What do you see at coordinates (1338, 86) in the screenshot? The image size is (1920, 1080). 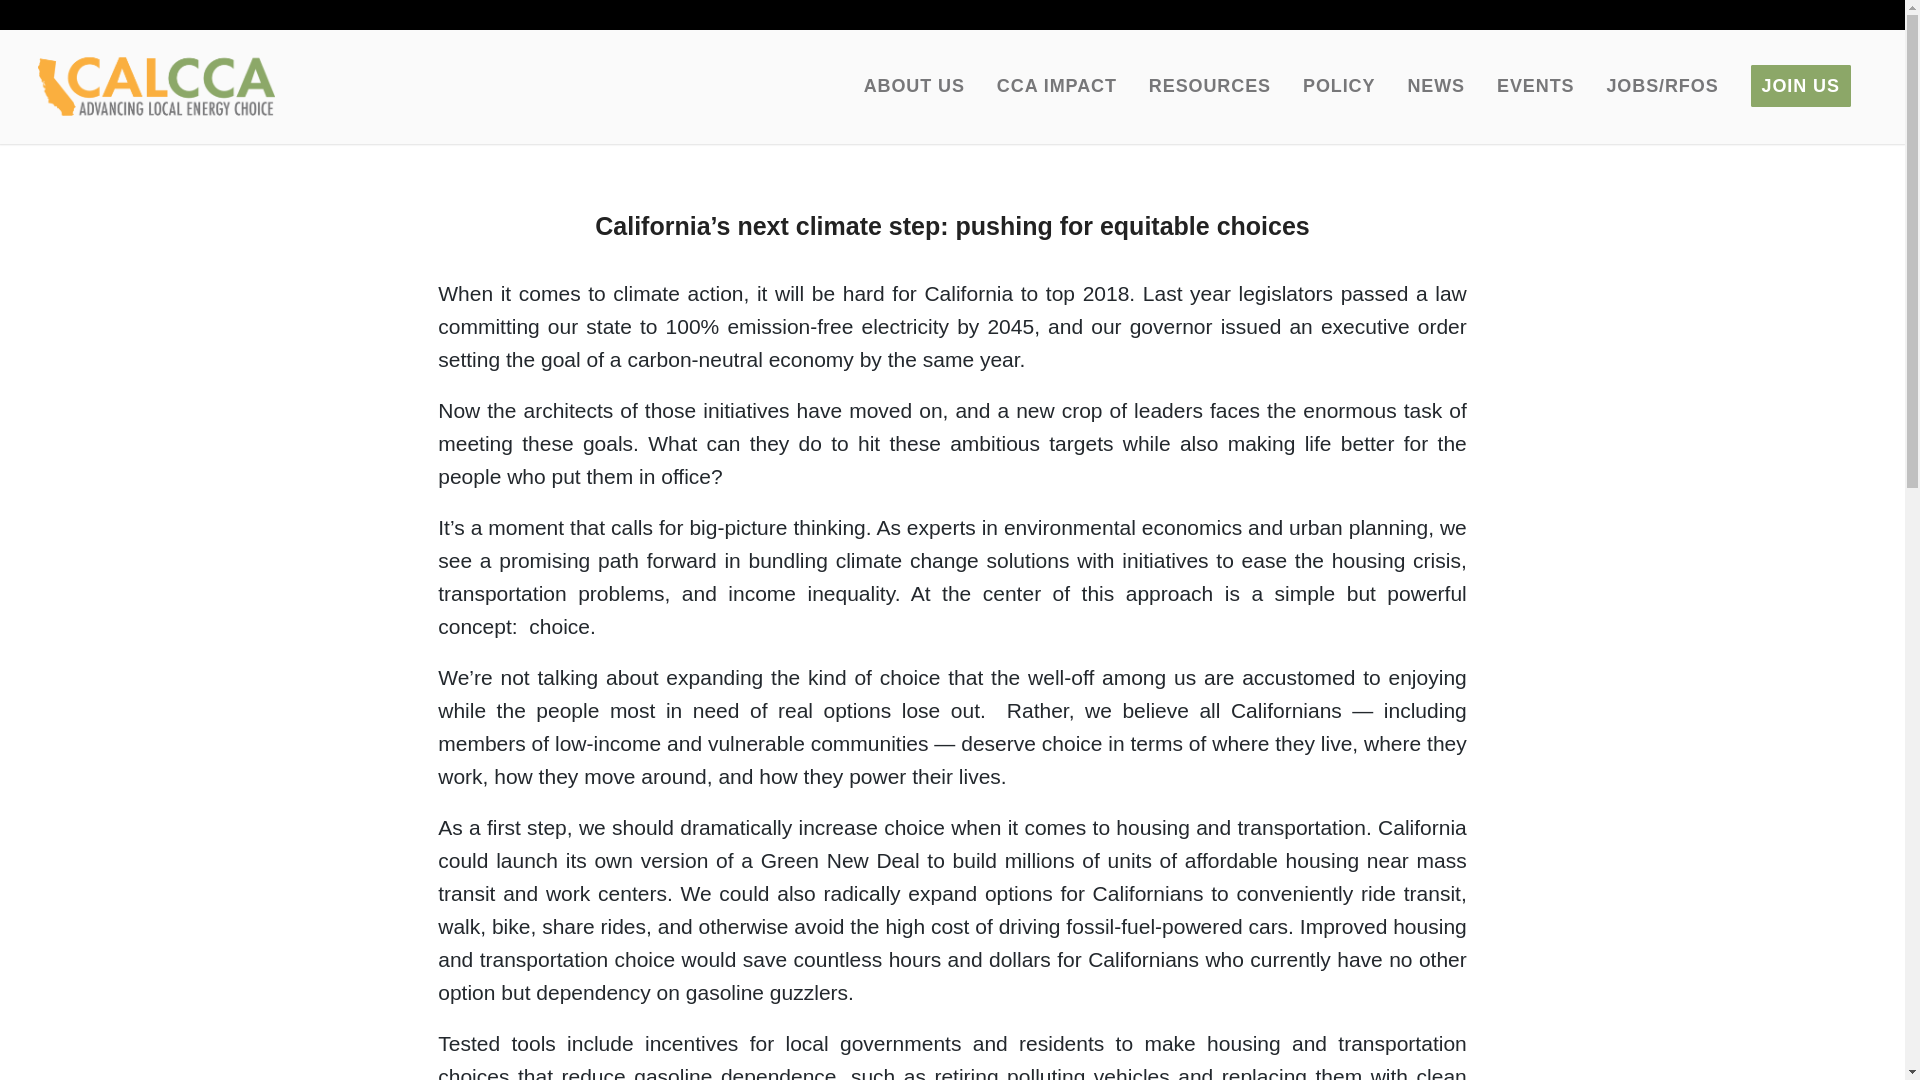 I see `POLICY` at bounding box center [1338, 86].